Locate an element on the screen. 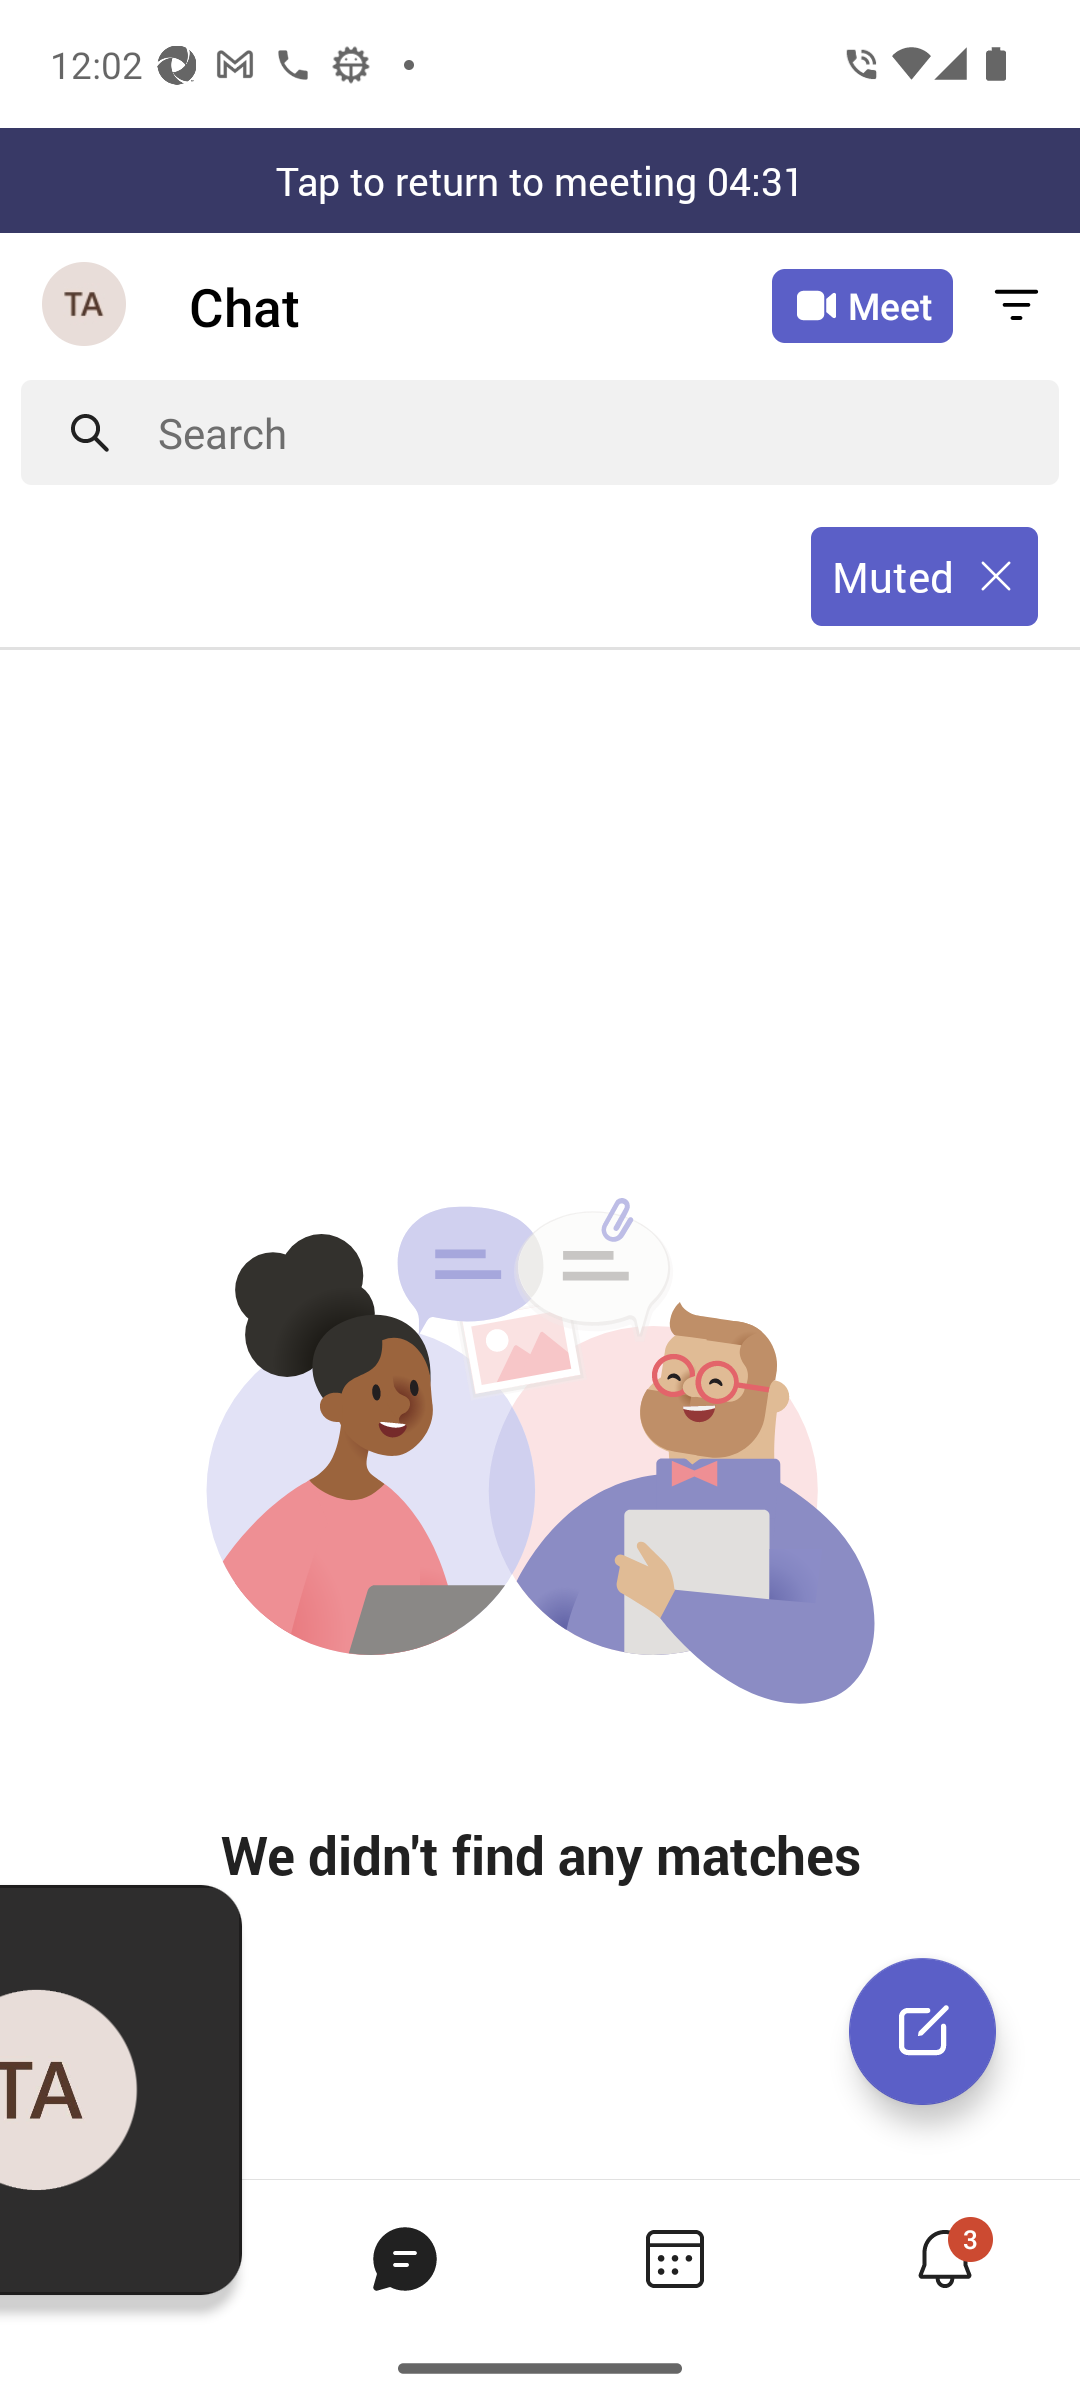  Tap to return to meeting 04:31 is located at coordinates (540, 180).